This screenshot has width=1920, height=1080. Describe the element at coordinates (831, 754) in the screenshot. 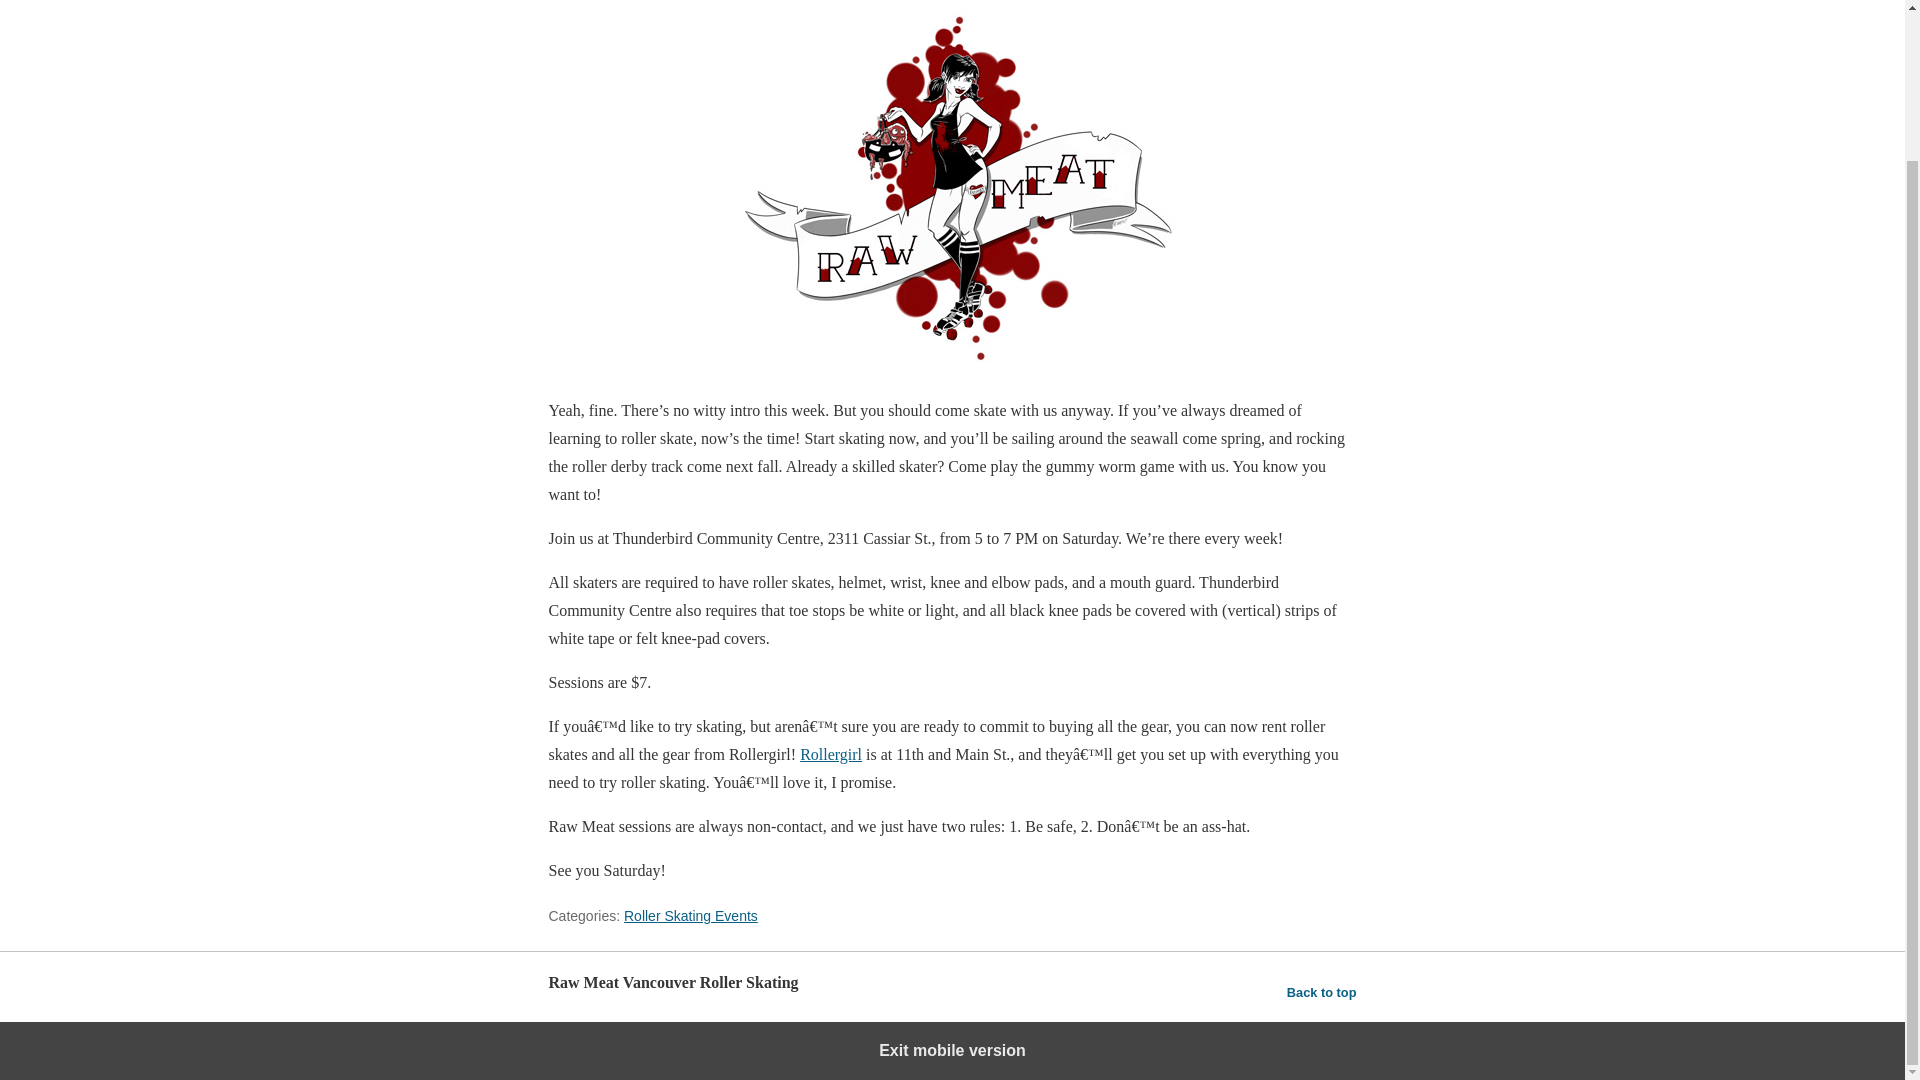

I see `Rollergirl` at that location.